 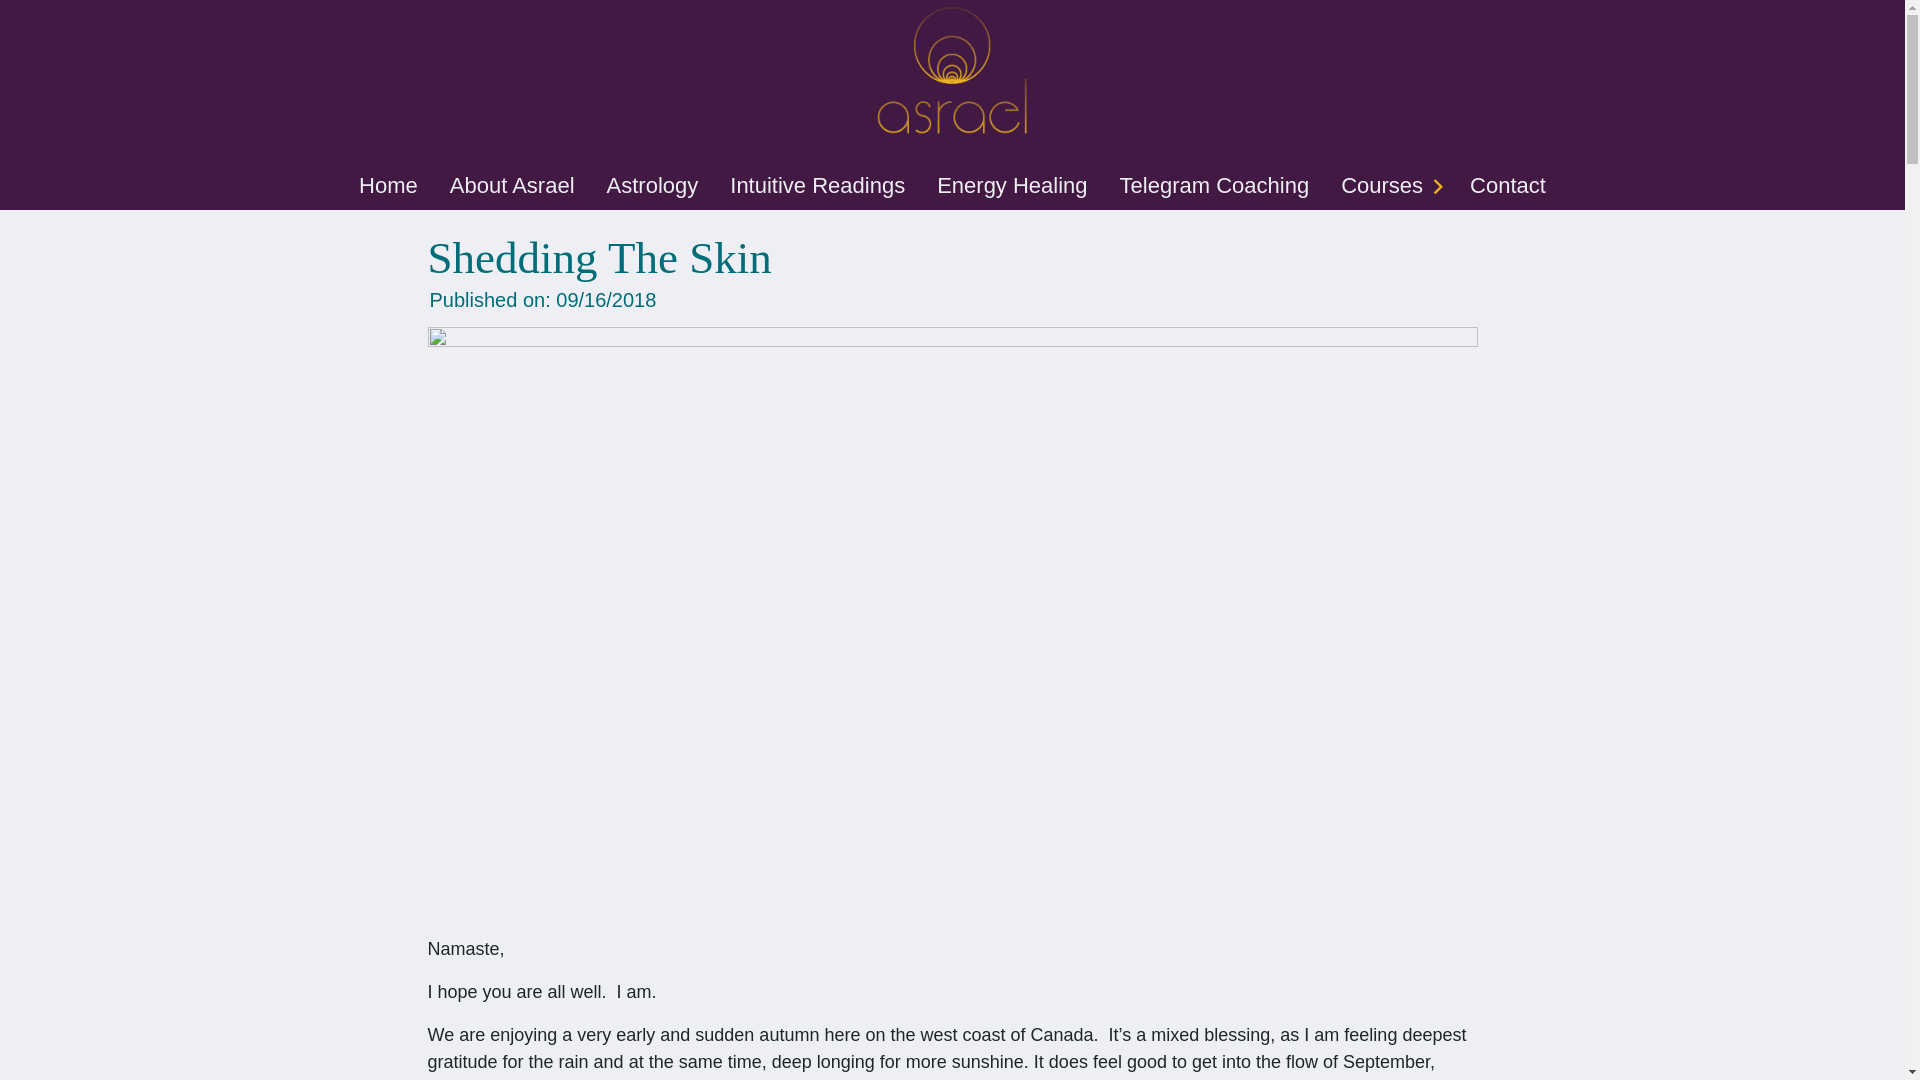 I want to click on Telegram Coaching, so click(x=1215, y=184).